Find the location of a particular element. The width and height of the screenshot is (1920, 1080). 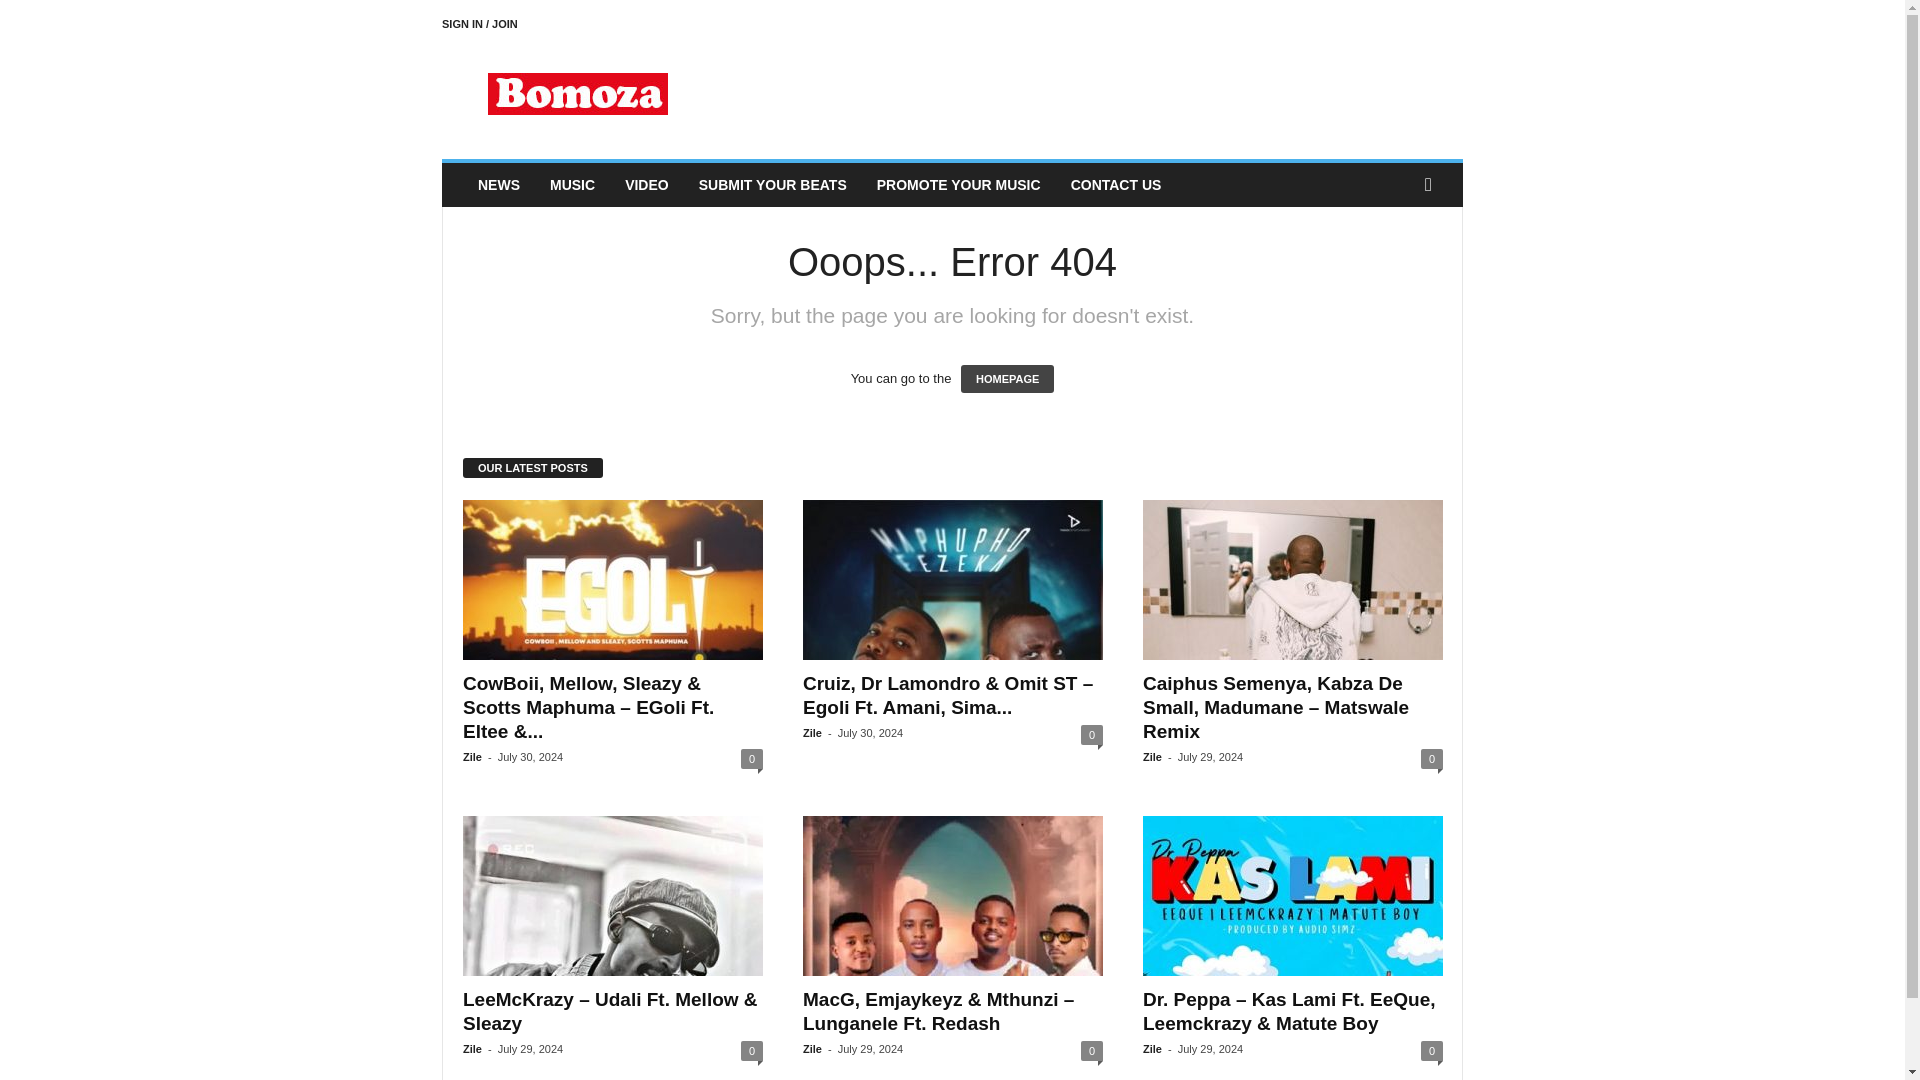

PROMOTE YOUR MUSIC is located at coordinates (959, 185).